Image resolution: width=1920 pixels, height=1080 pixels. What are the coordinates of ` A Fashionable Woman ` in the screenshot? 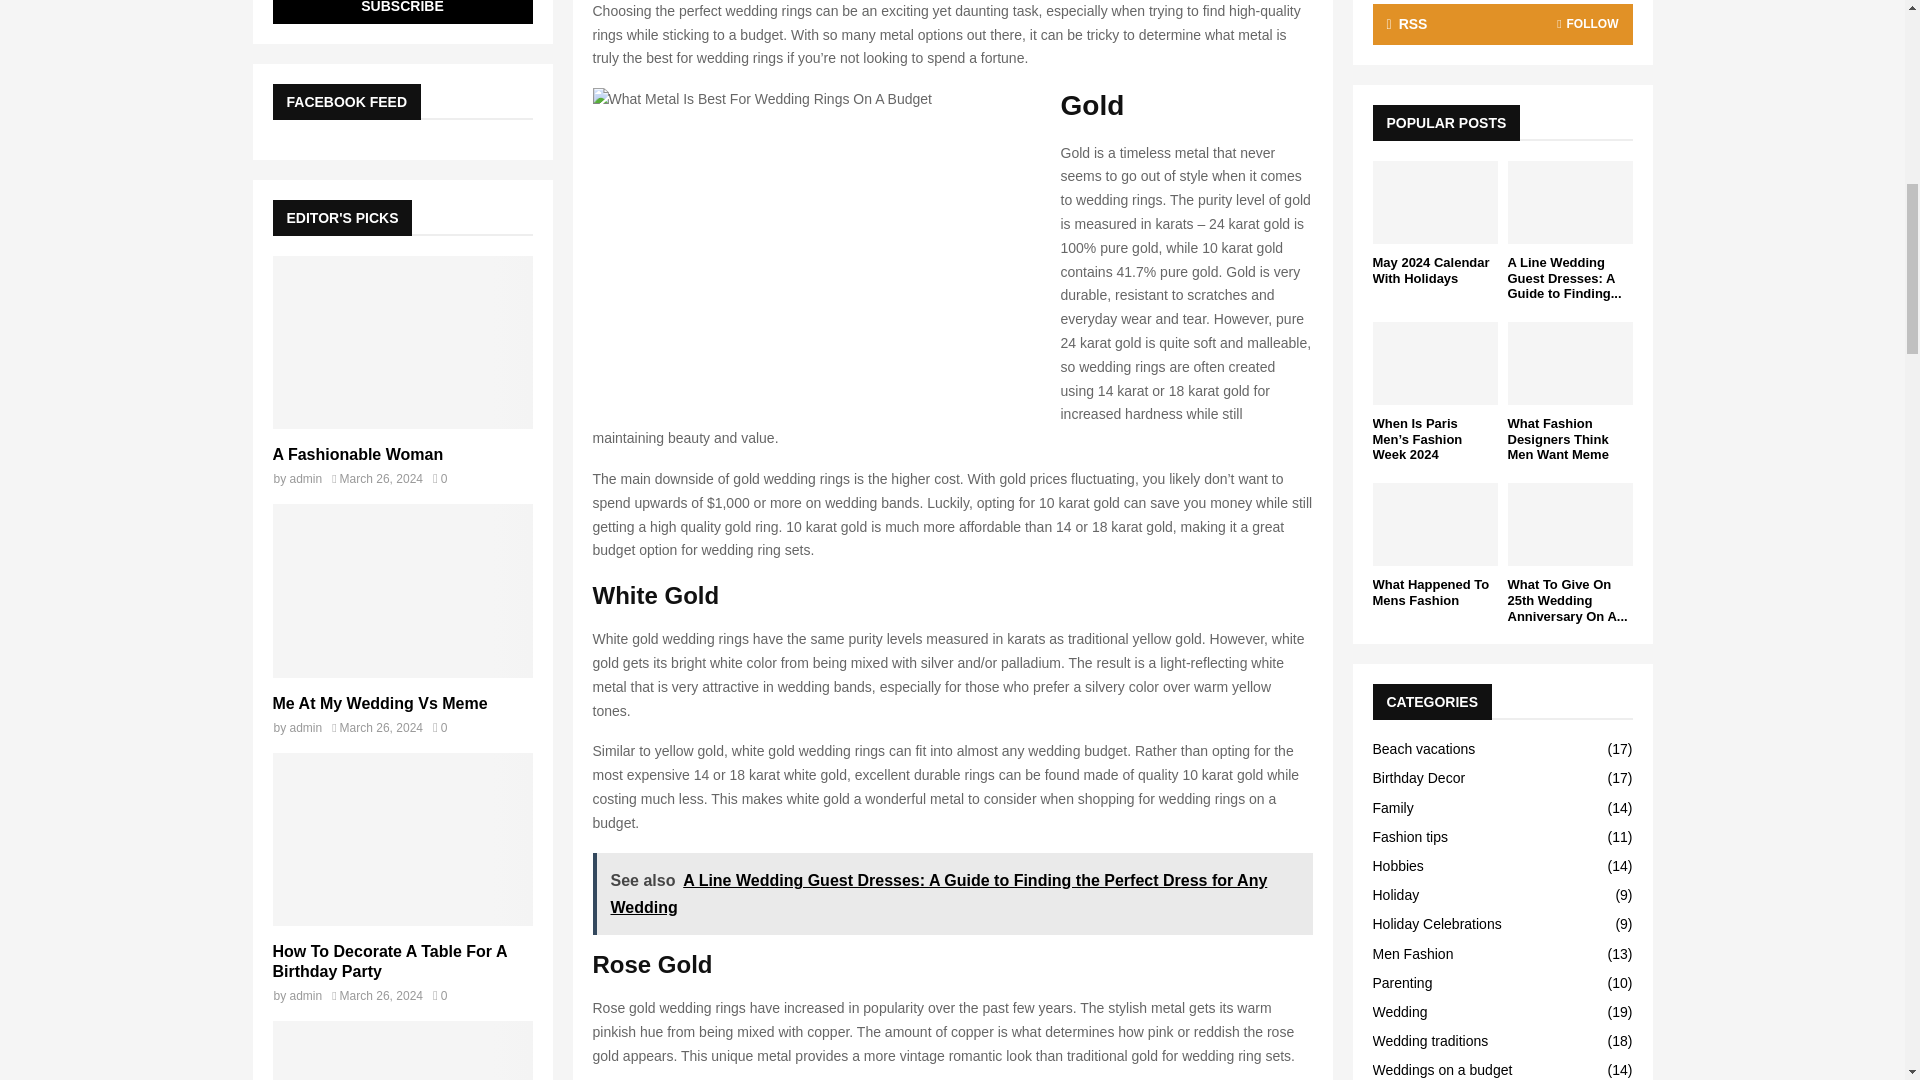 It's located at (358, 454).